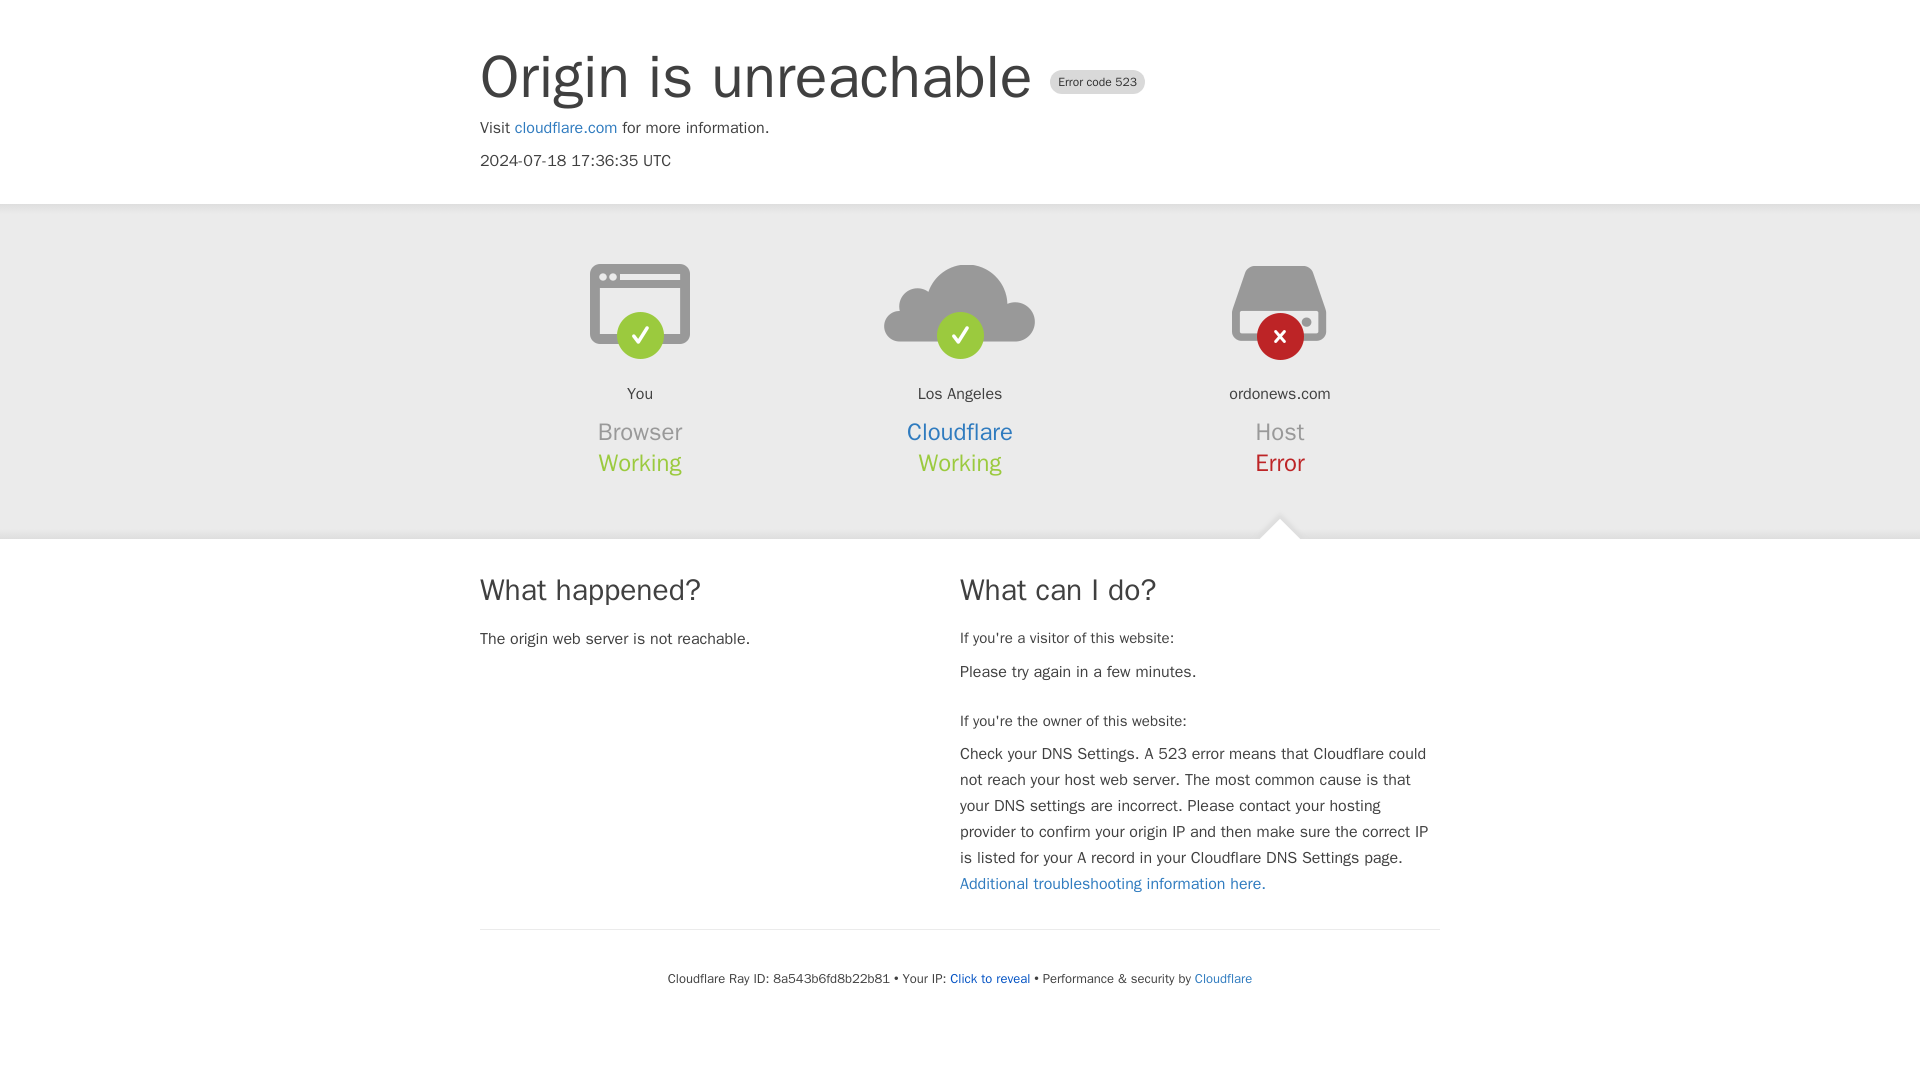 The width and height of the screenshot is (1920, 1080). I want to click on Cloudflare, so click(1222, 978).